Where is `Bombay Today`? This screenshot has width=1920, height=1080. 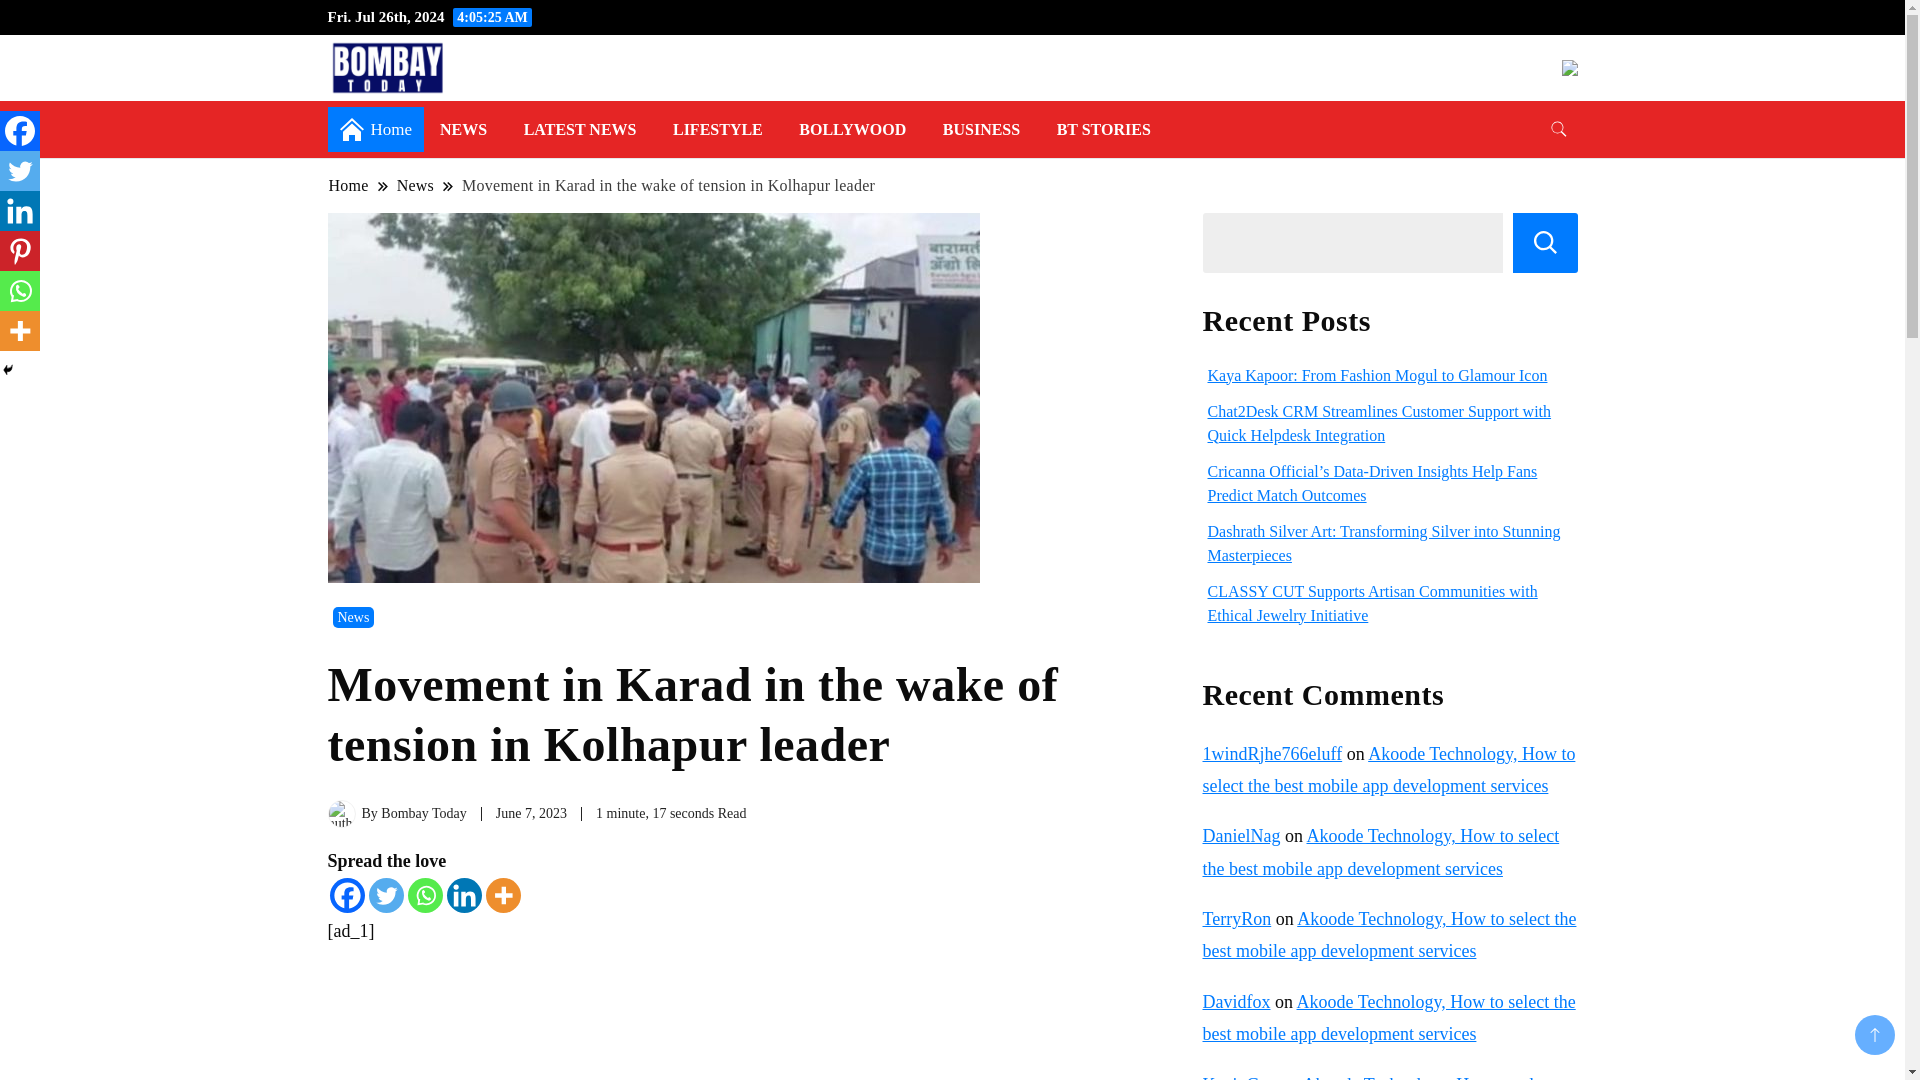
Bombay Today is located at coordinates (423, 812).